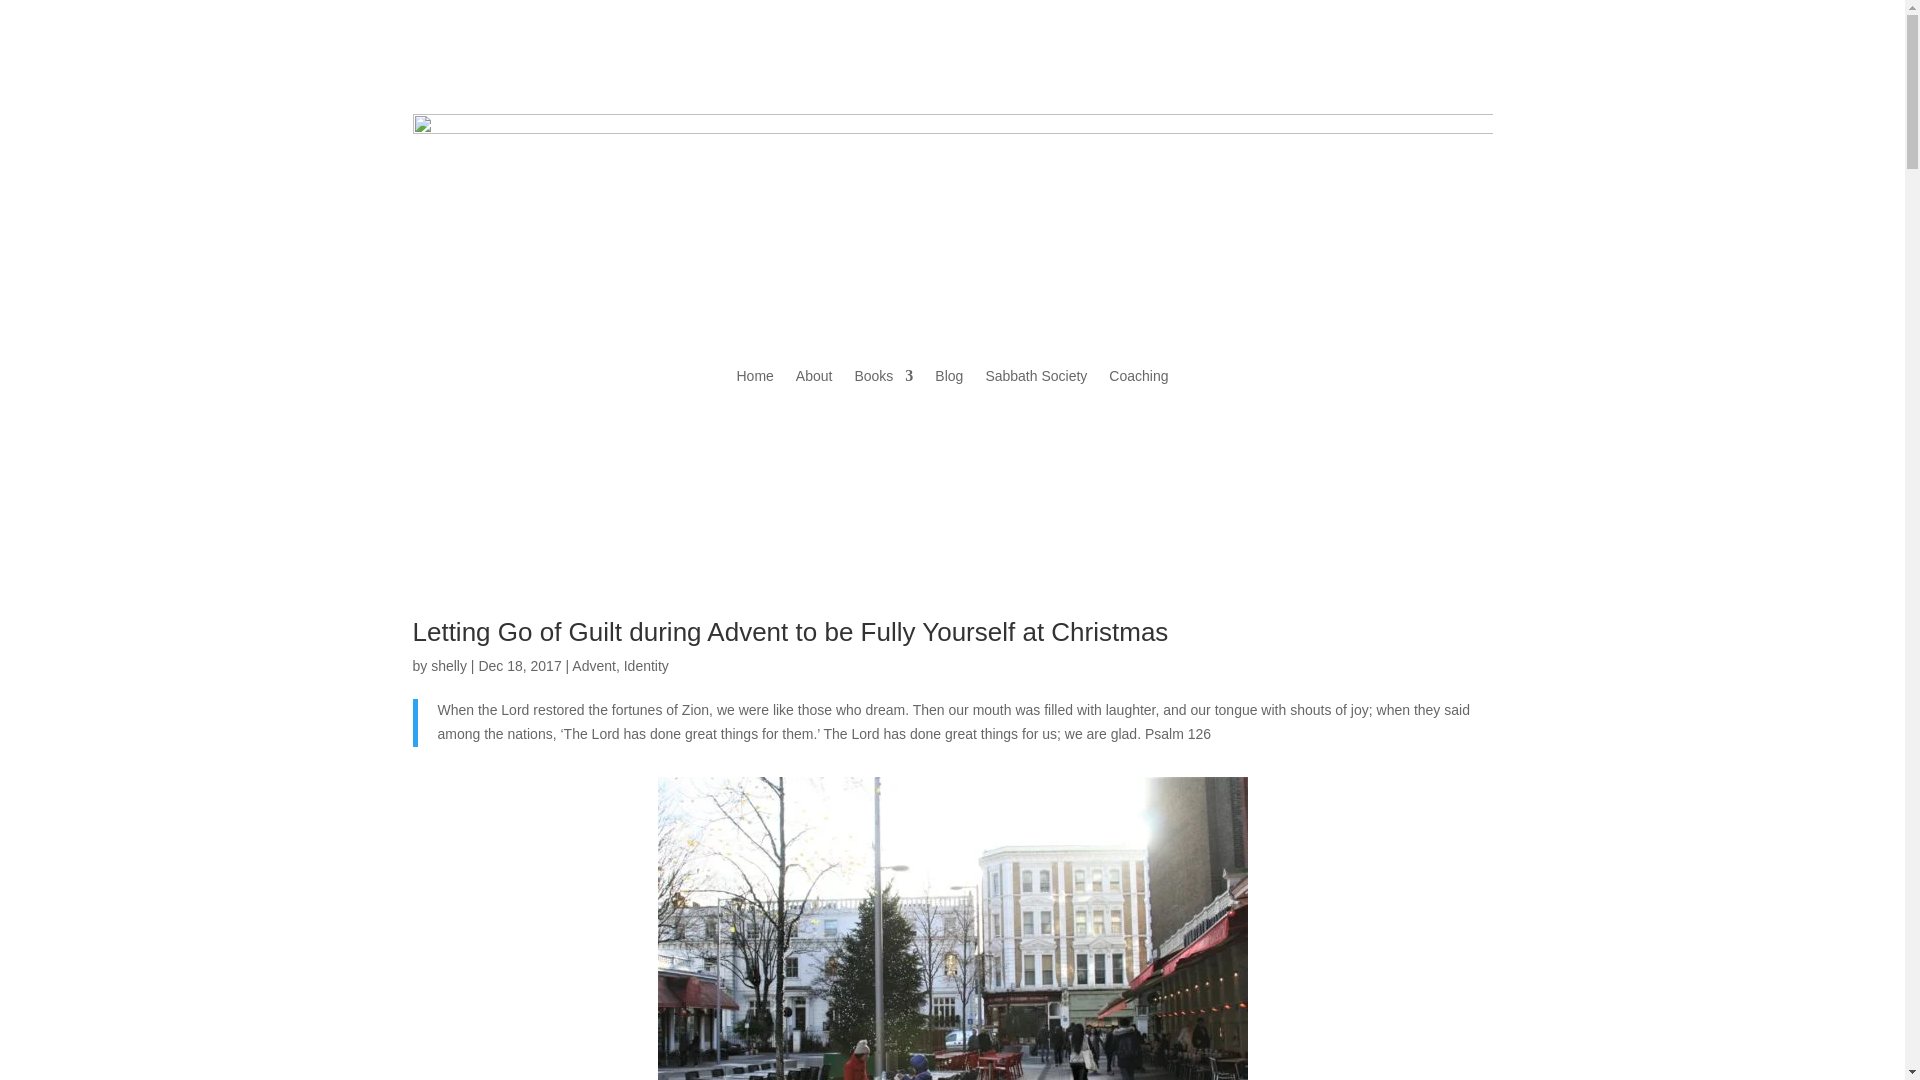 This screenshot has height=1080, width=1920. Describe the element at coordinates (884, 380) in the screenshot. I see `Books` at that location.